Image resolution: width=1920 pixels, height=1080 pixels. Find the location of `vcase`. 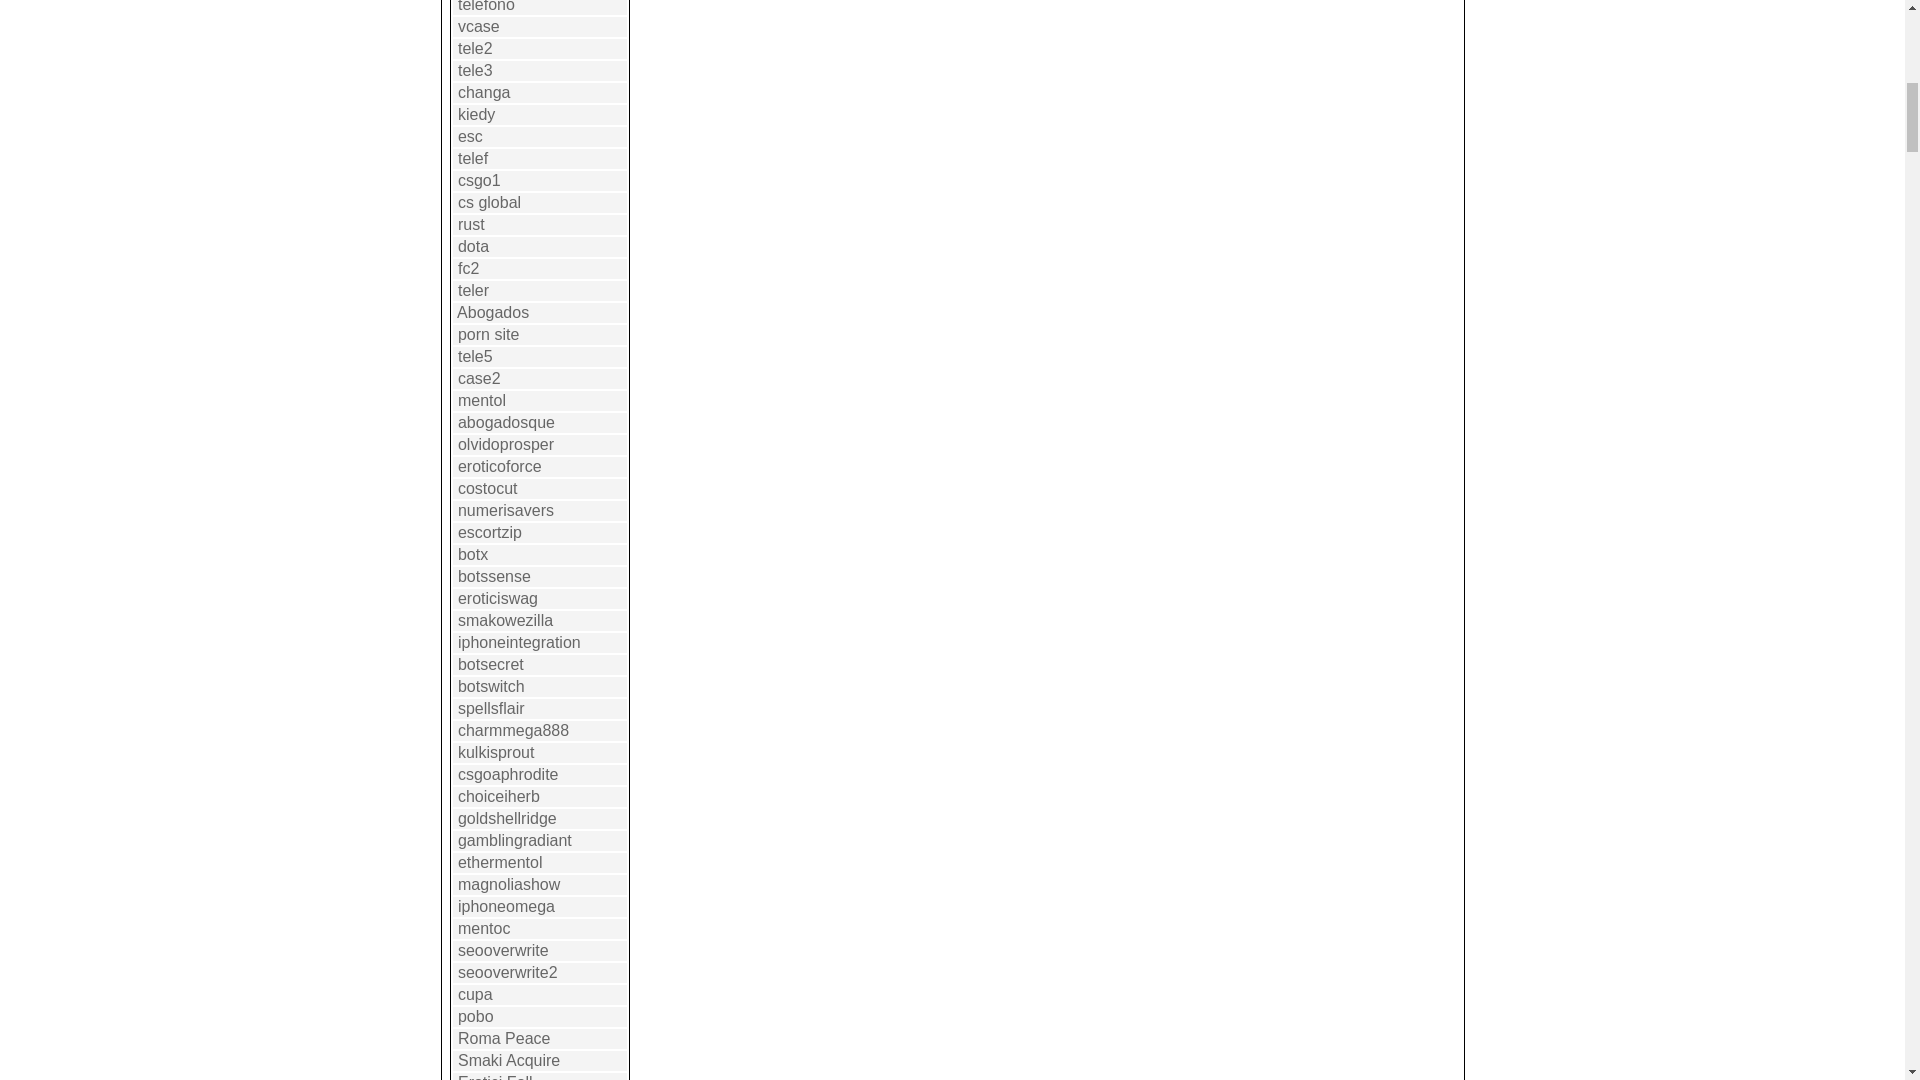

vcase is located at coordinates (478, 26).